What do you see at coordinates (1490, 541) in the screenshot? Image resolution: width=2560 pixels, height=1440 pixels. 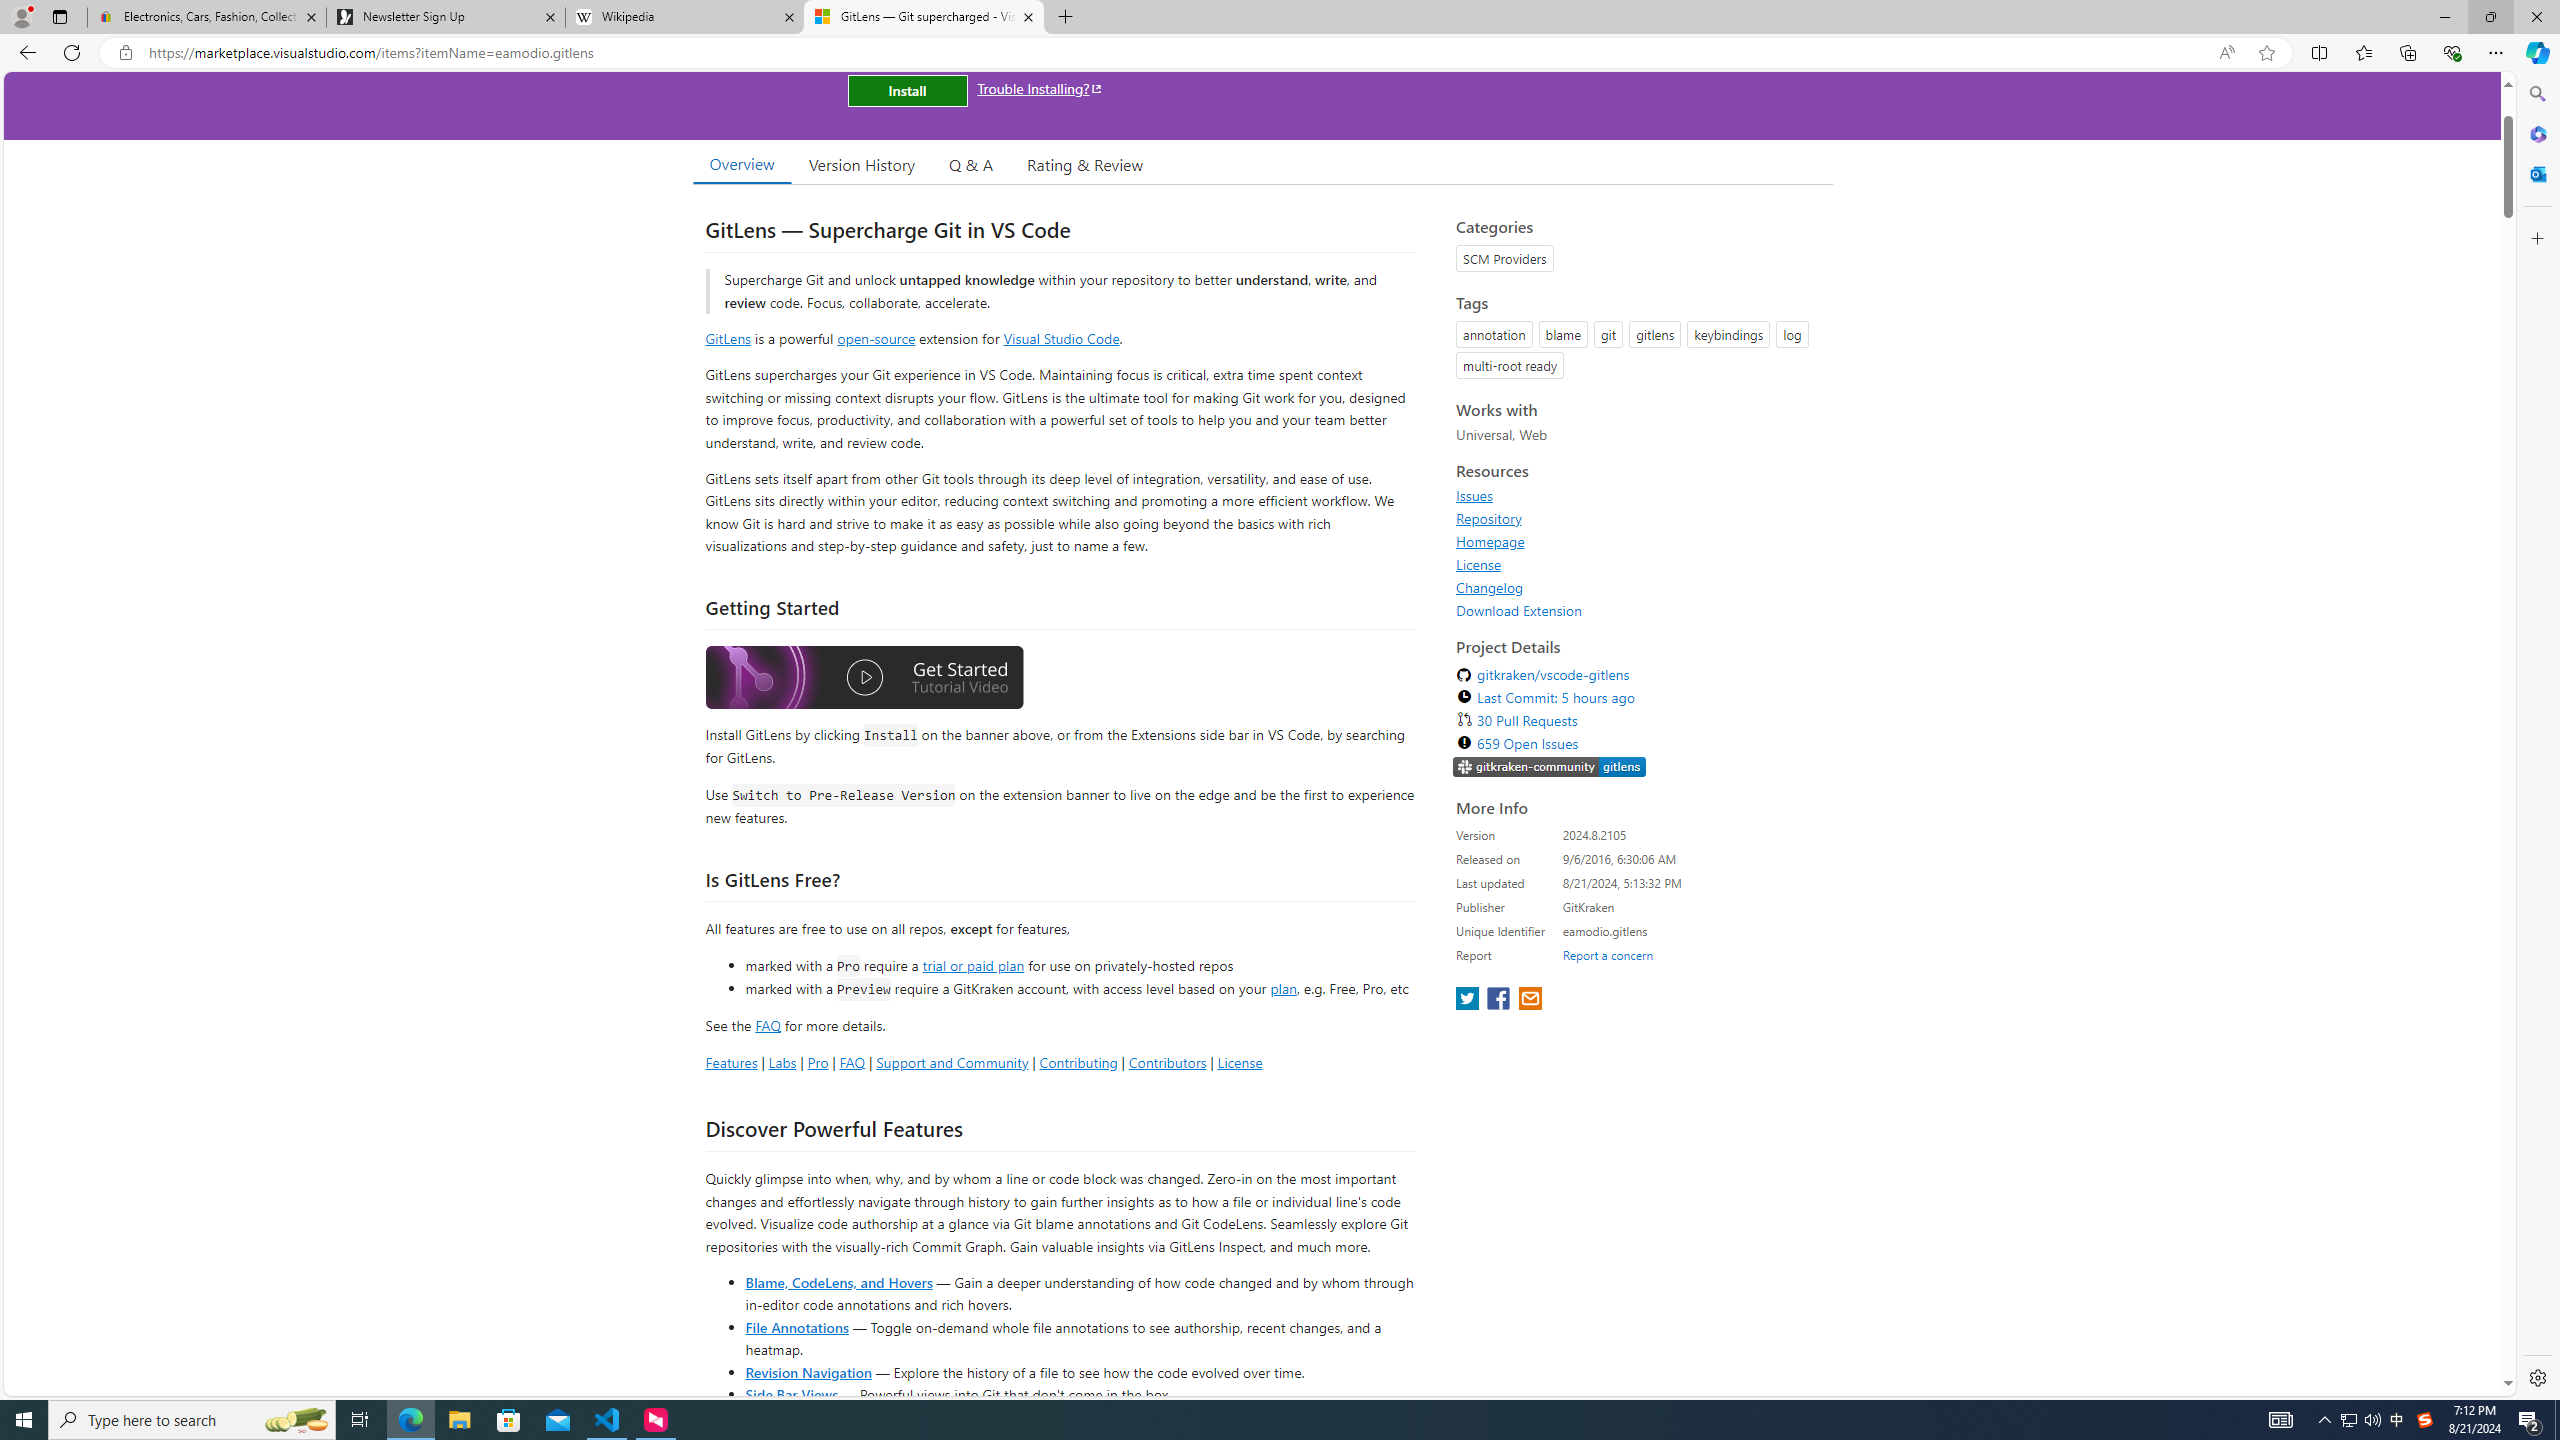 I see `Homepage` at bounding box center [1490, 541].